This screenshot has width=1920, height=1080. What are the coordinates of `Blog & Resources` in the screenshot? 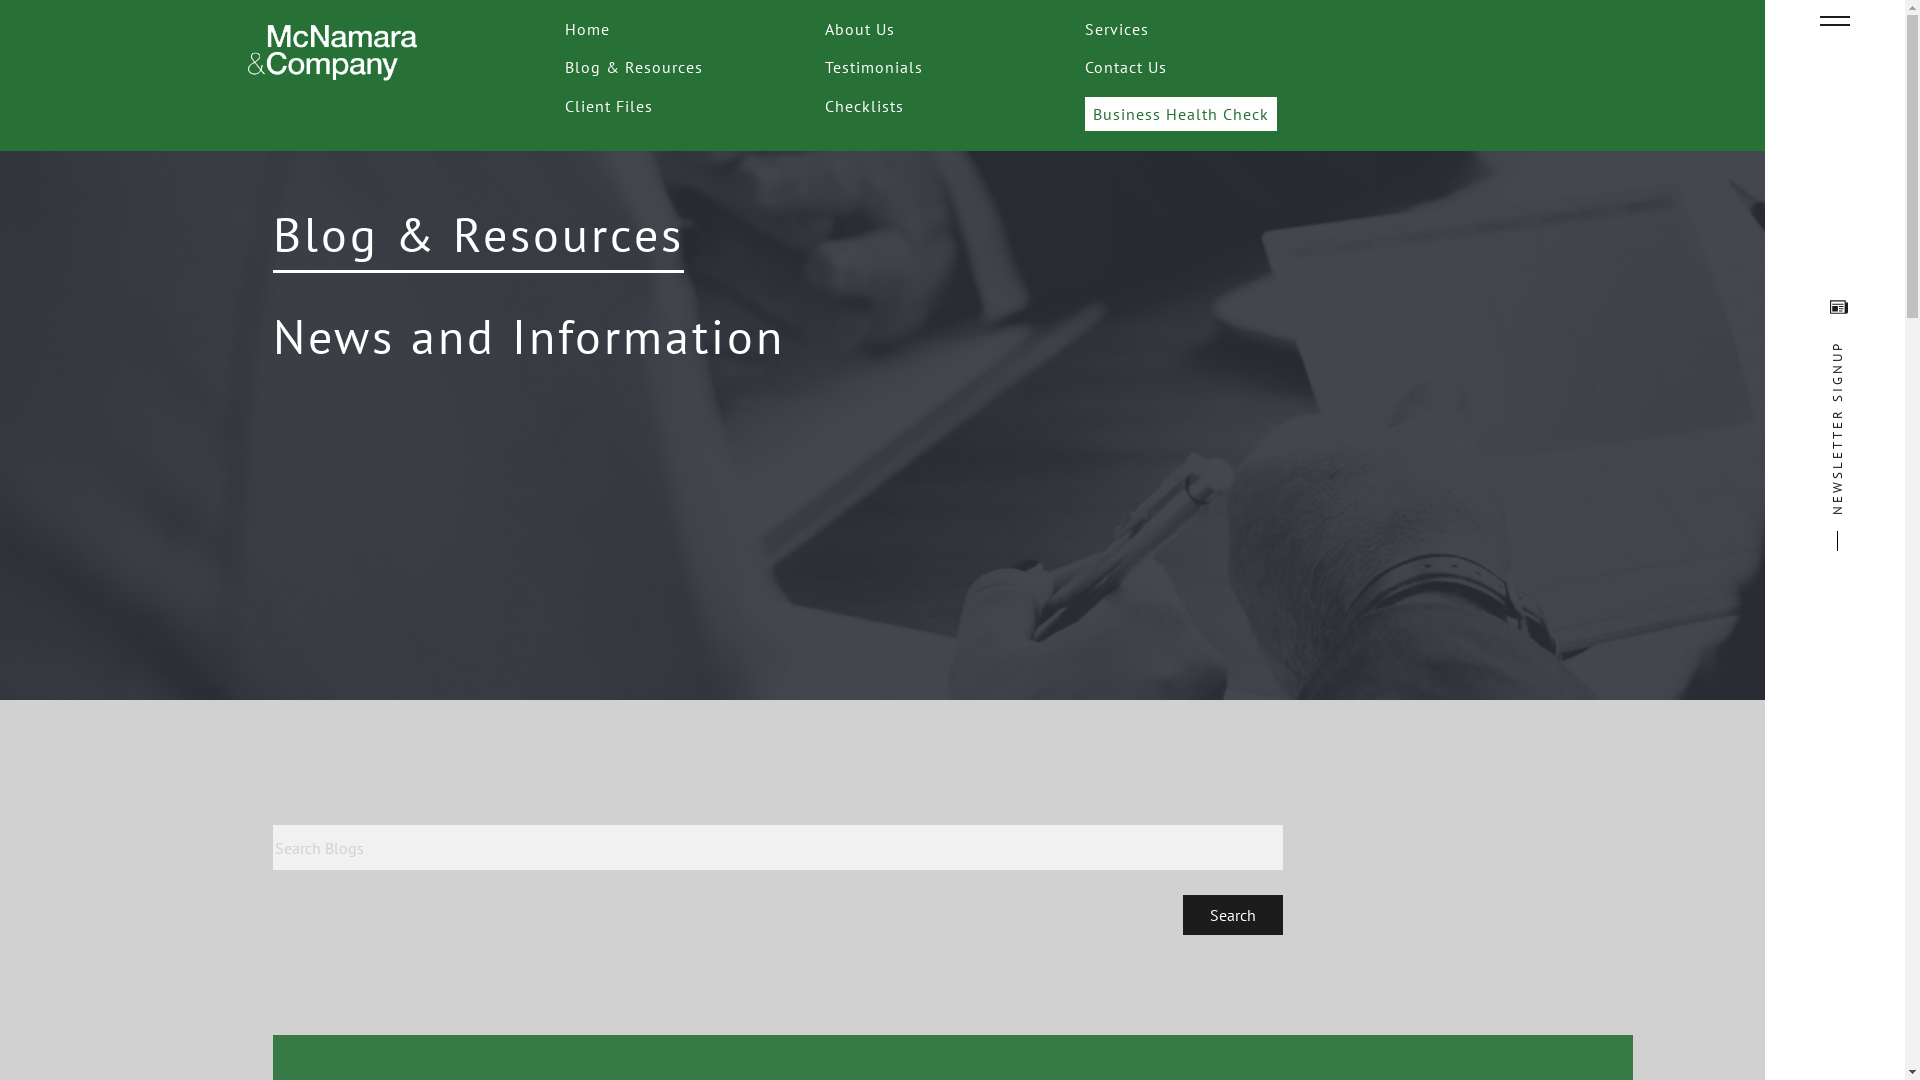 It's located at (634, 67).